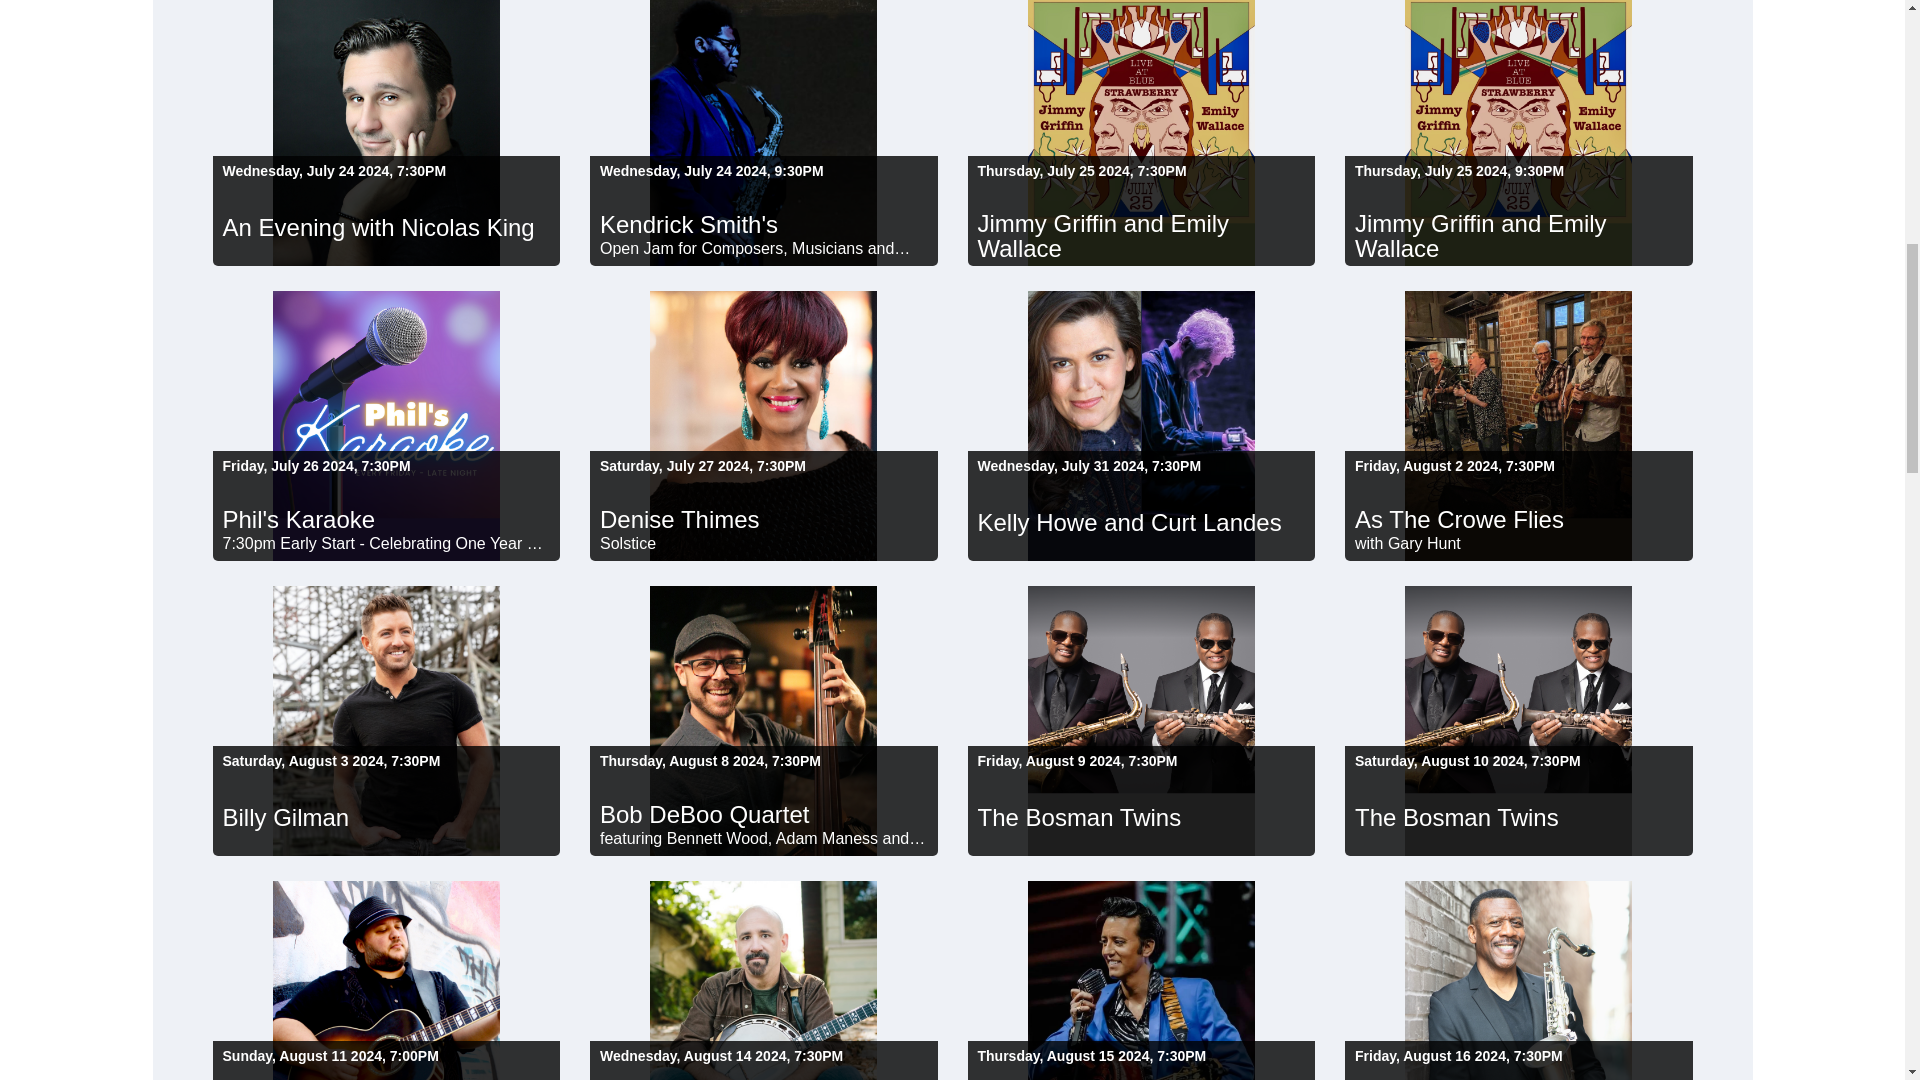 This screenshot has height=1080, width=1920. What do you see at coordinates (386, 514) in the screenshot?
I see `Phil's Karaoke` at bounding box center [386, 514].